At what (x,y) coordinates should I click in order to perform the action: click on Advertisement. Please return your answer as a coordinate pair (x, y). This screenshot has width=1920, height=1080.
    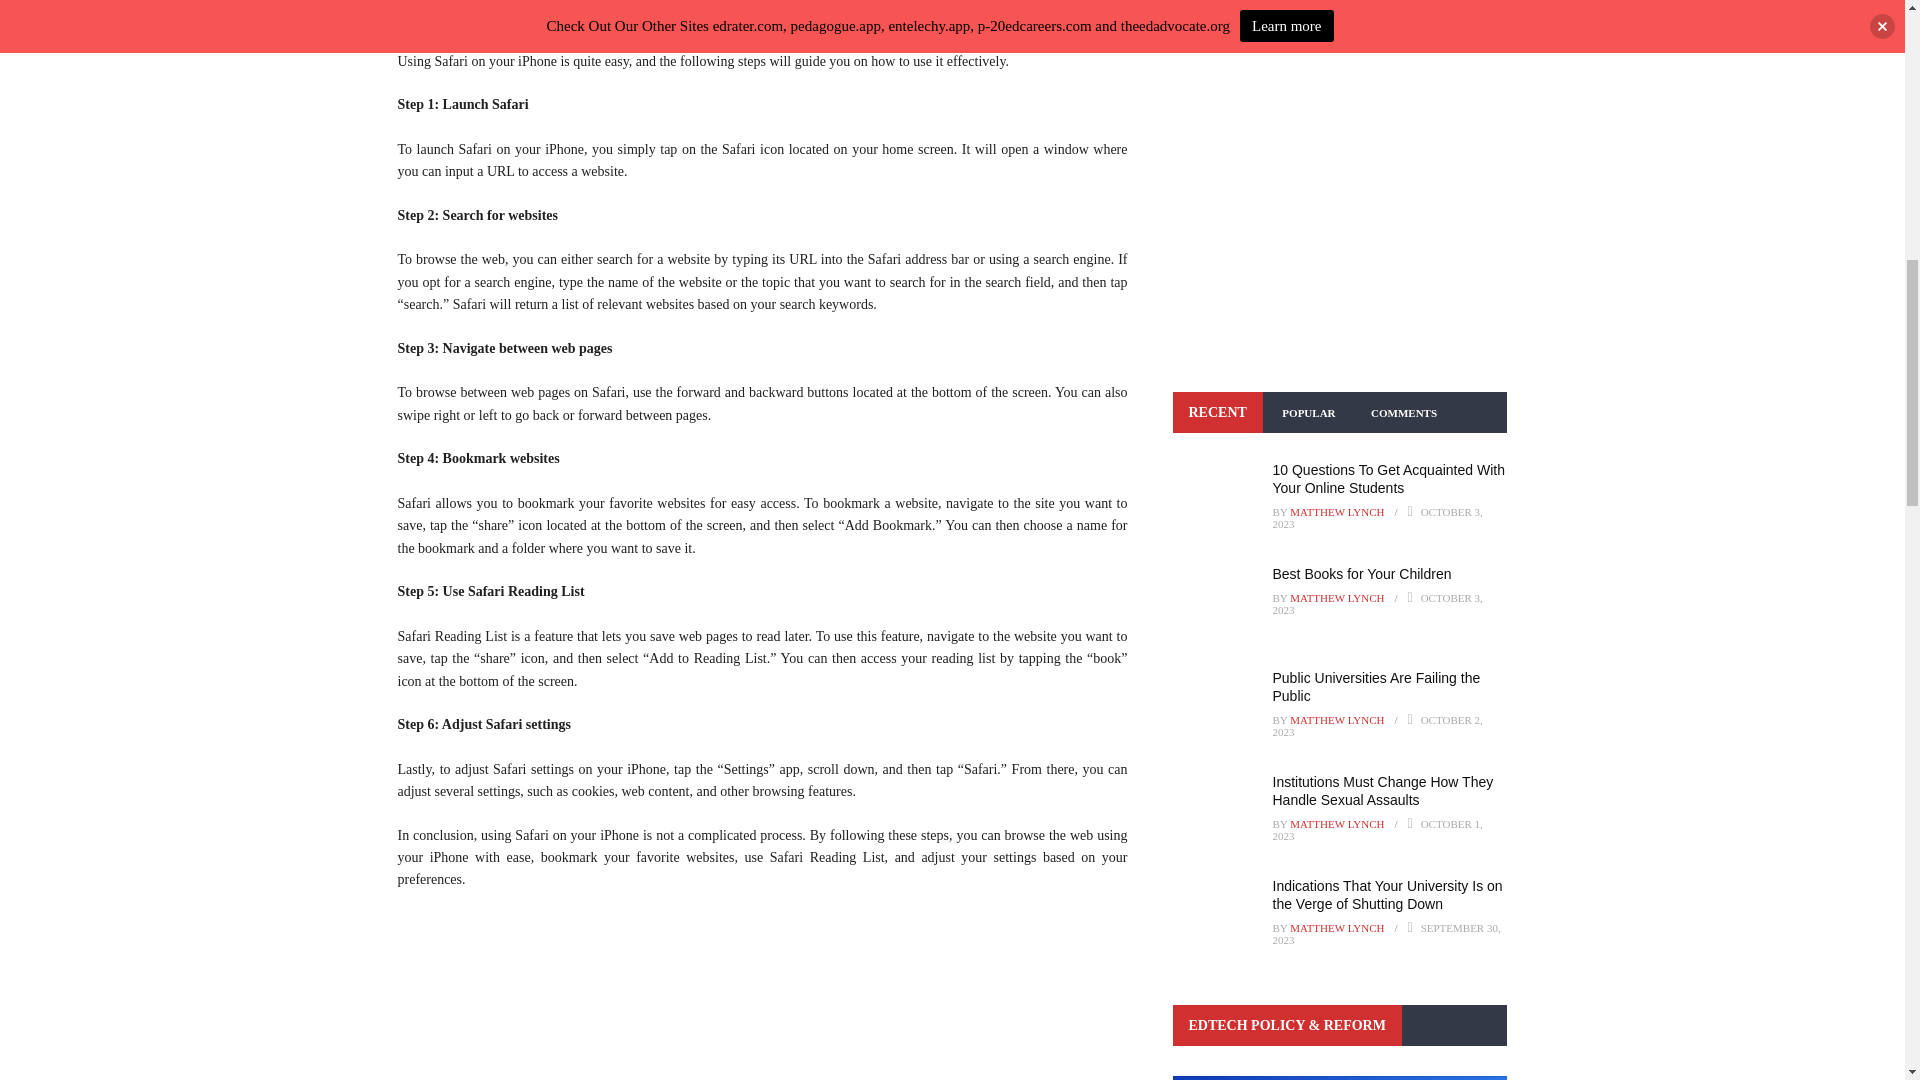
    Looking at the image, I should click on (1339, 218).